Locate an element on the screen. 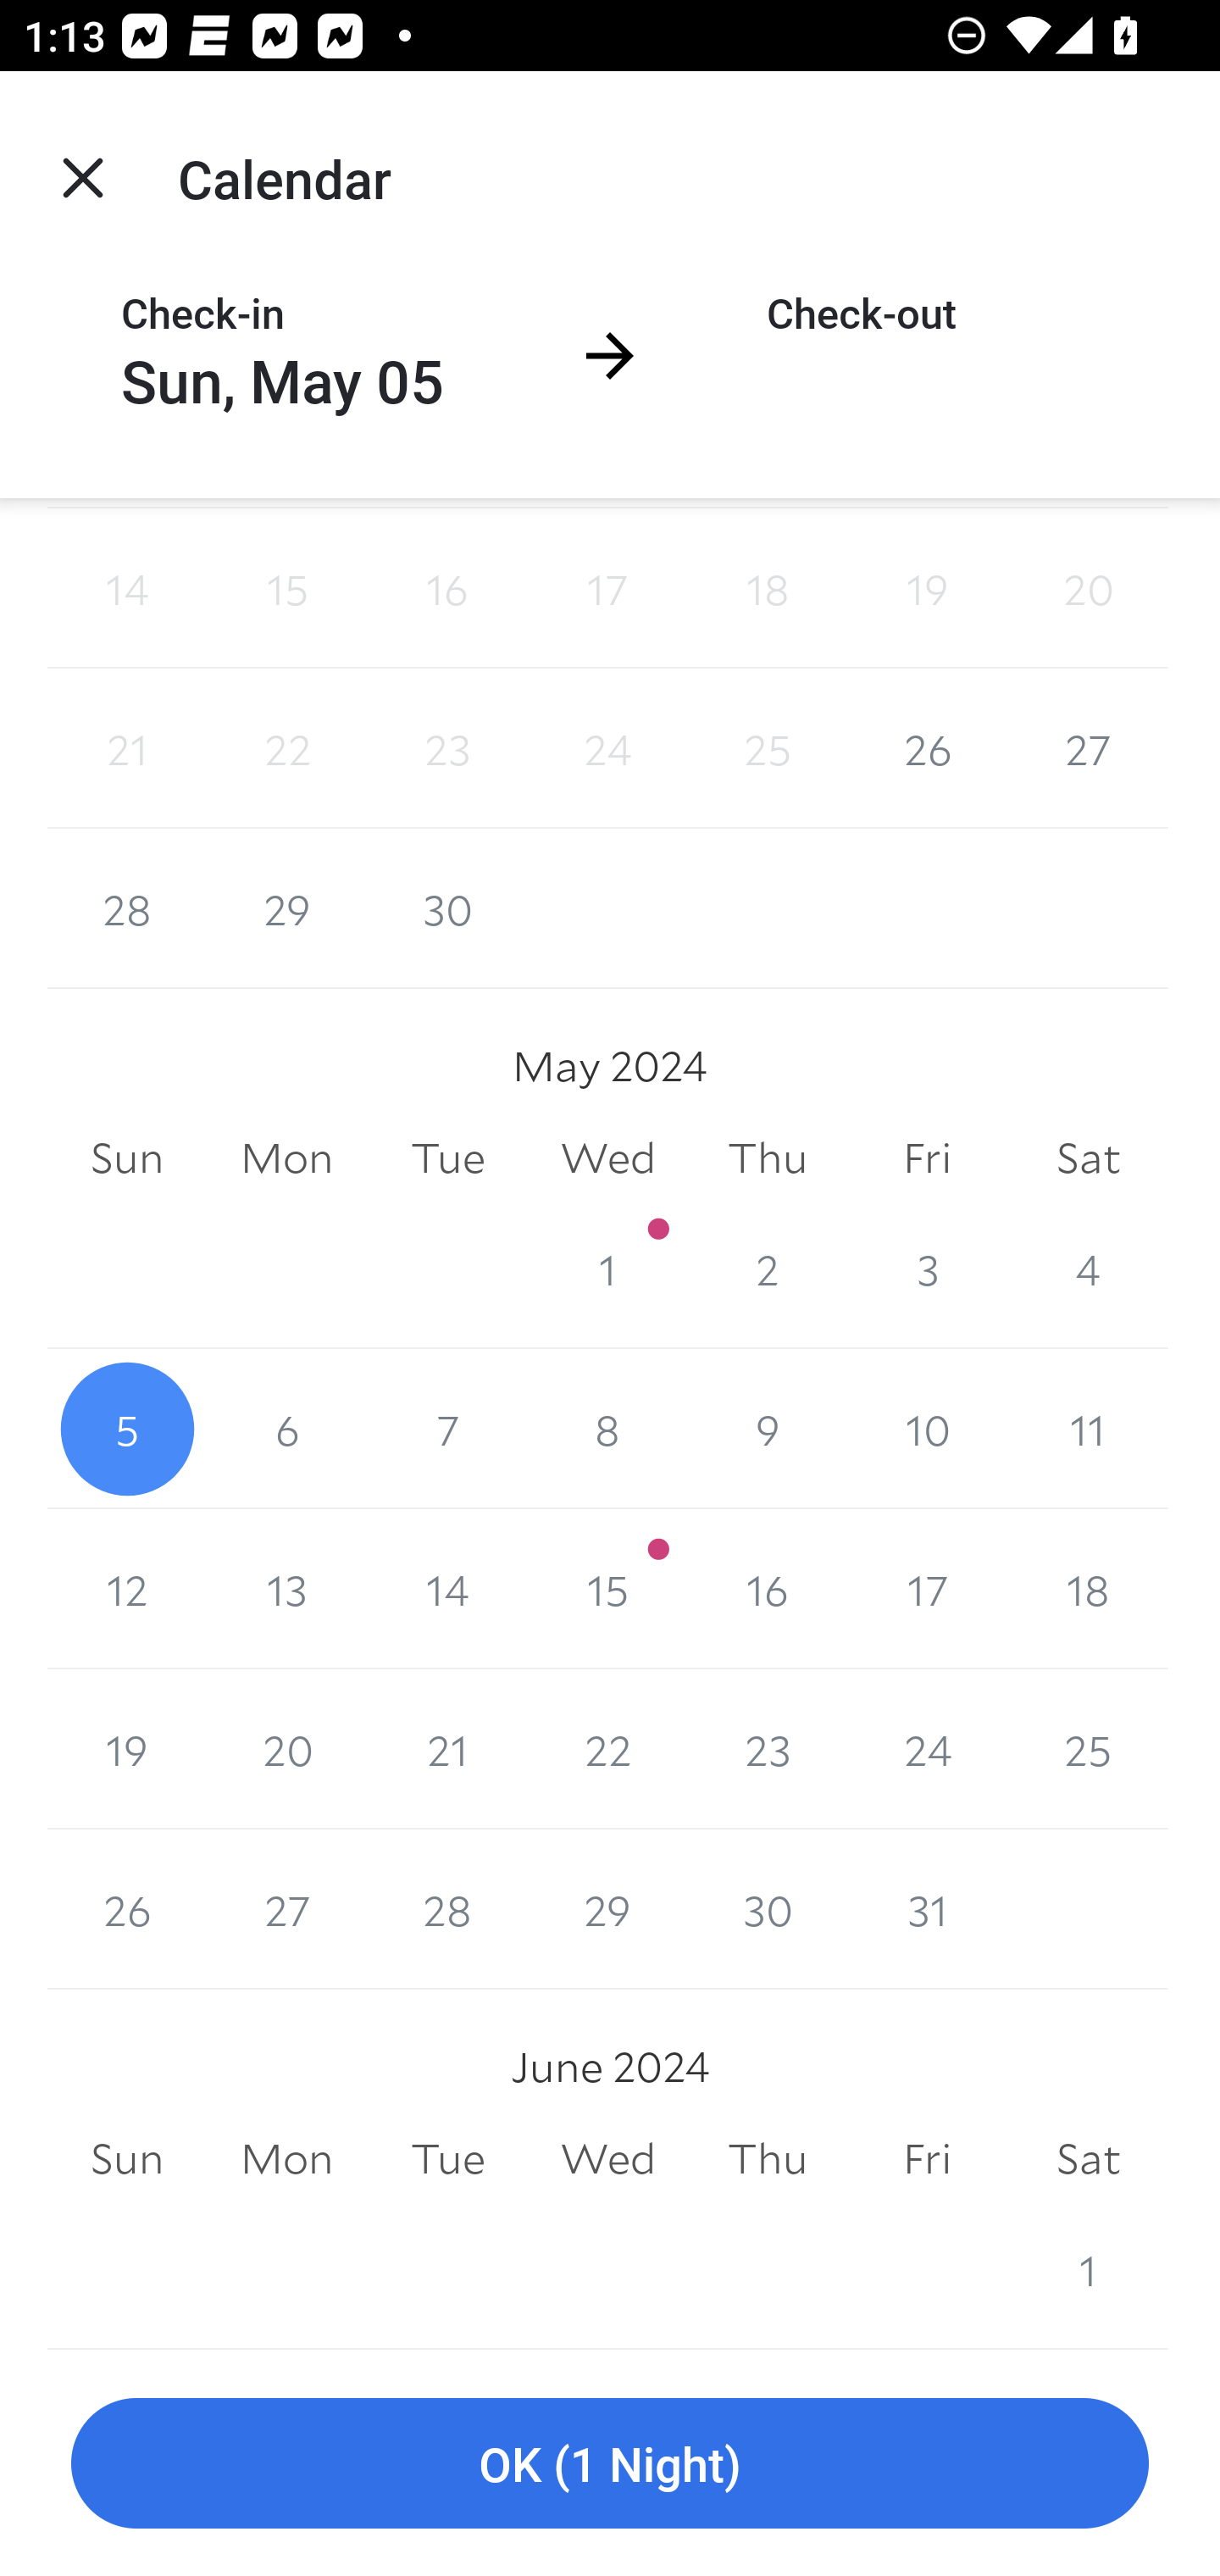 This screenshot has height=2576, width=1220. 5 5 May 2024 is located at coordinates (127, 1429).